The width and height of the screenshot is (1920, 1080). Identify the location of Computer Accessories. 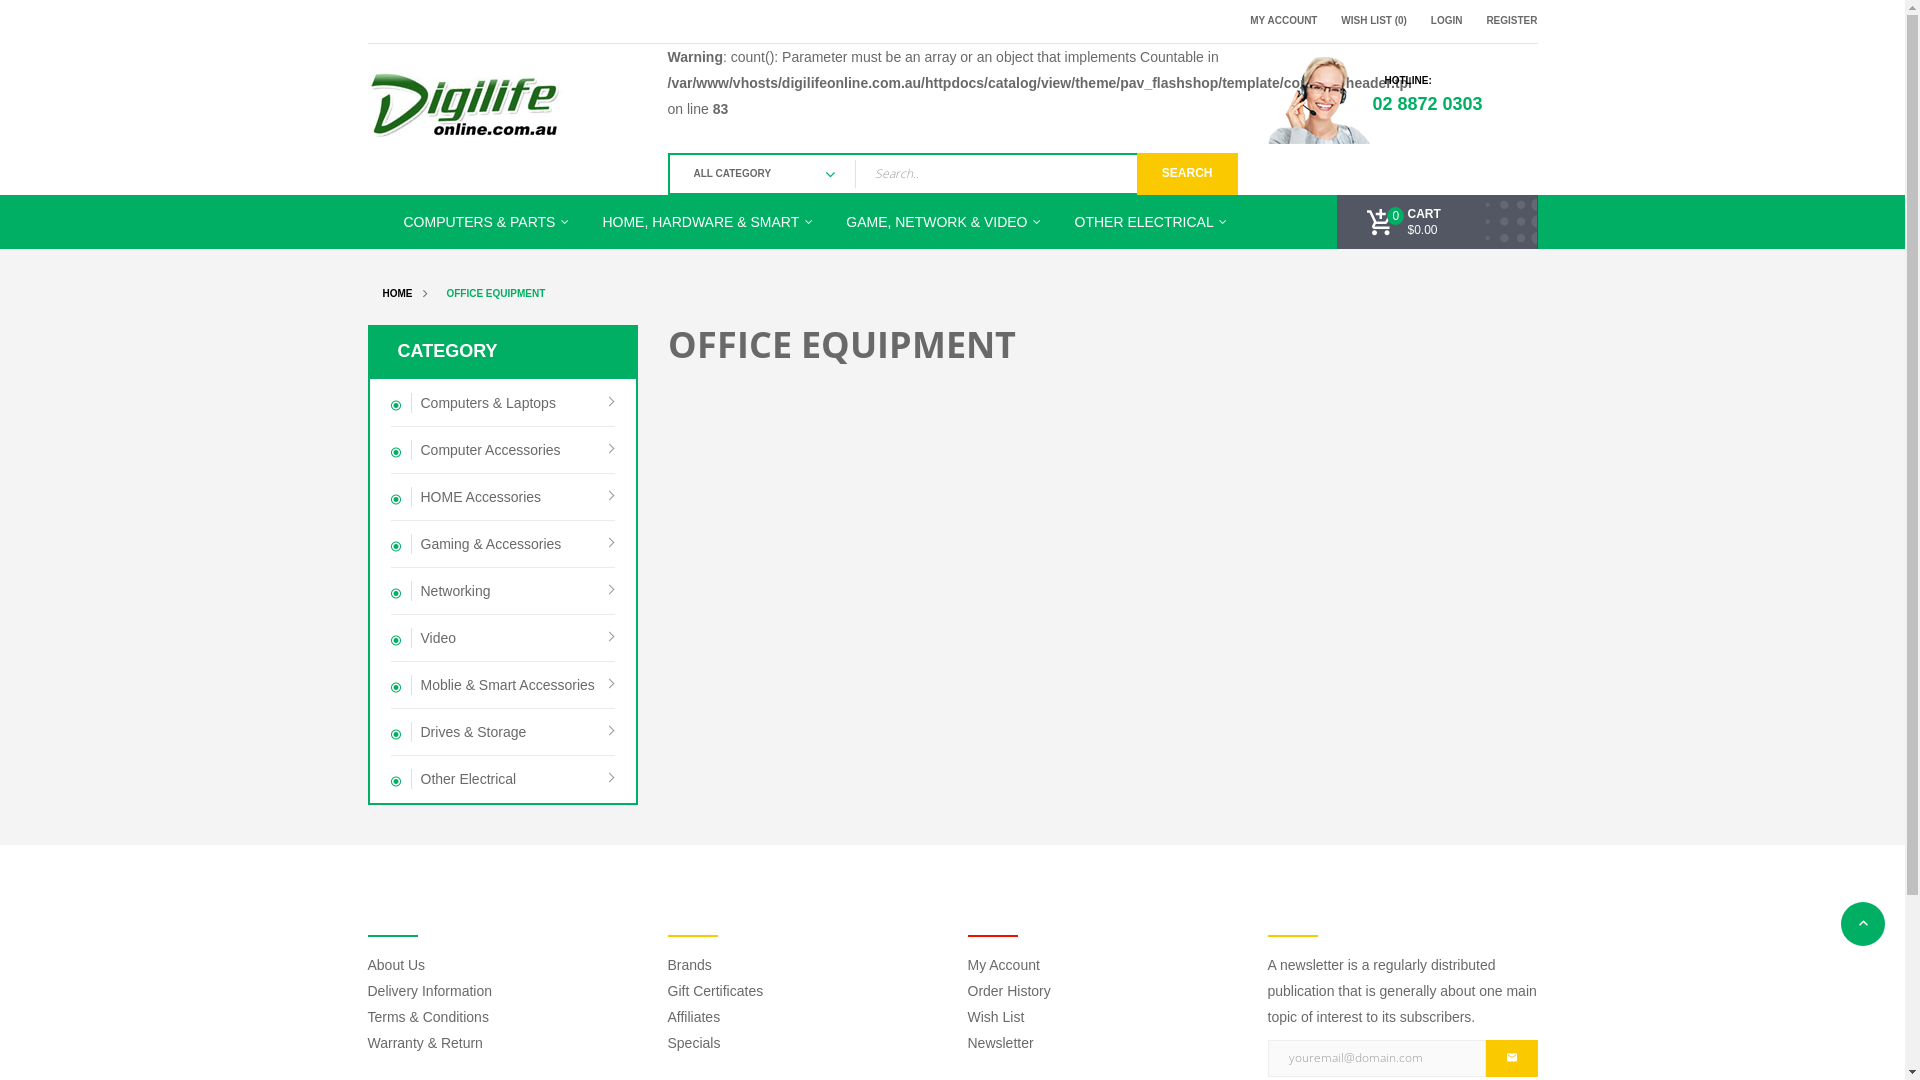
(502, 450).